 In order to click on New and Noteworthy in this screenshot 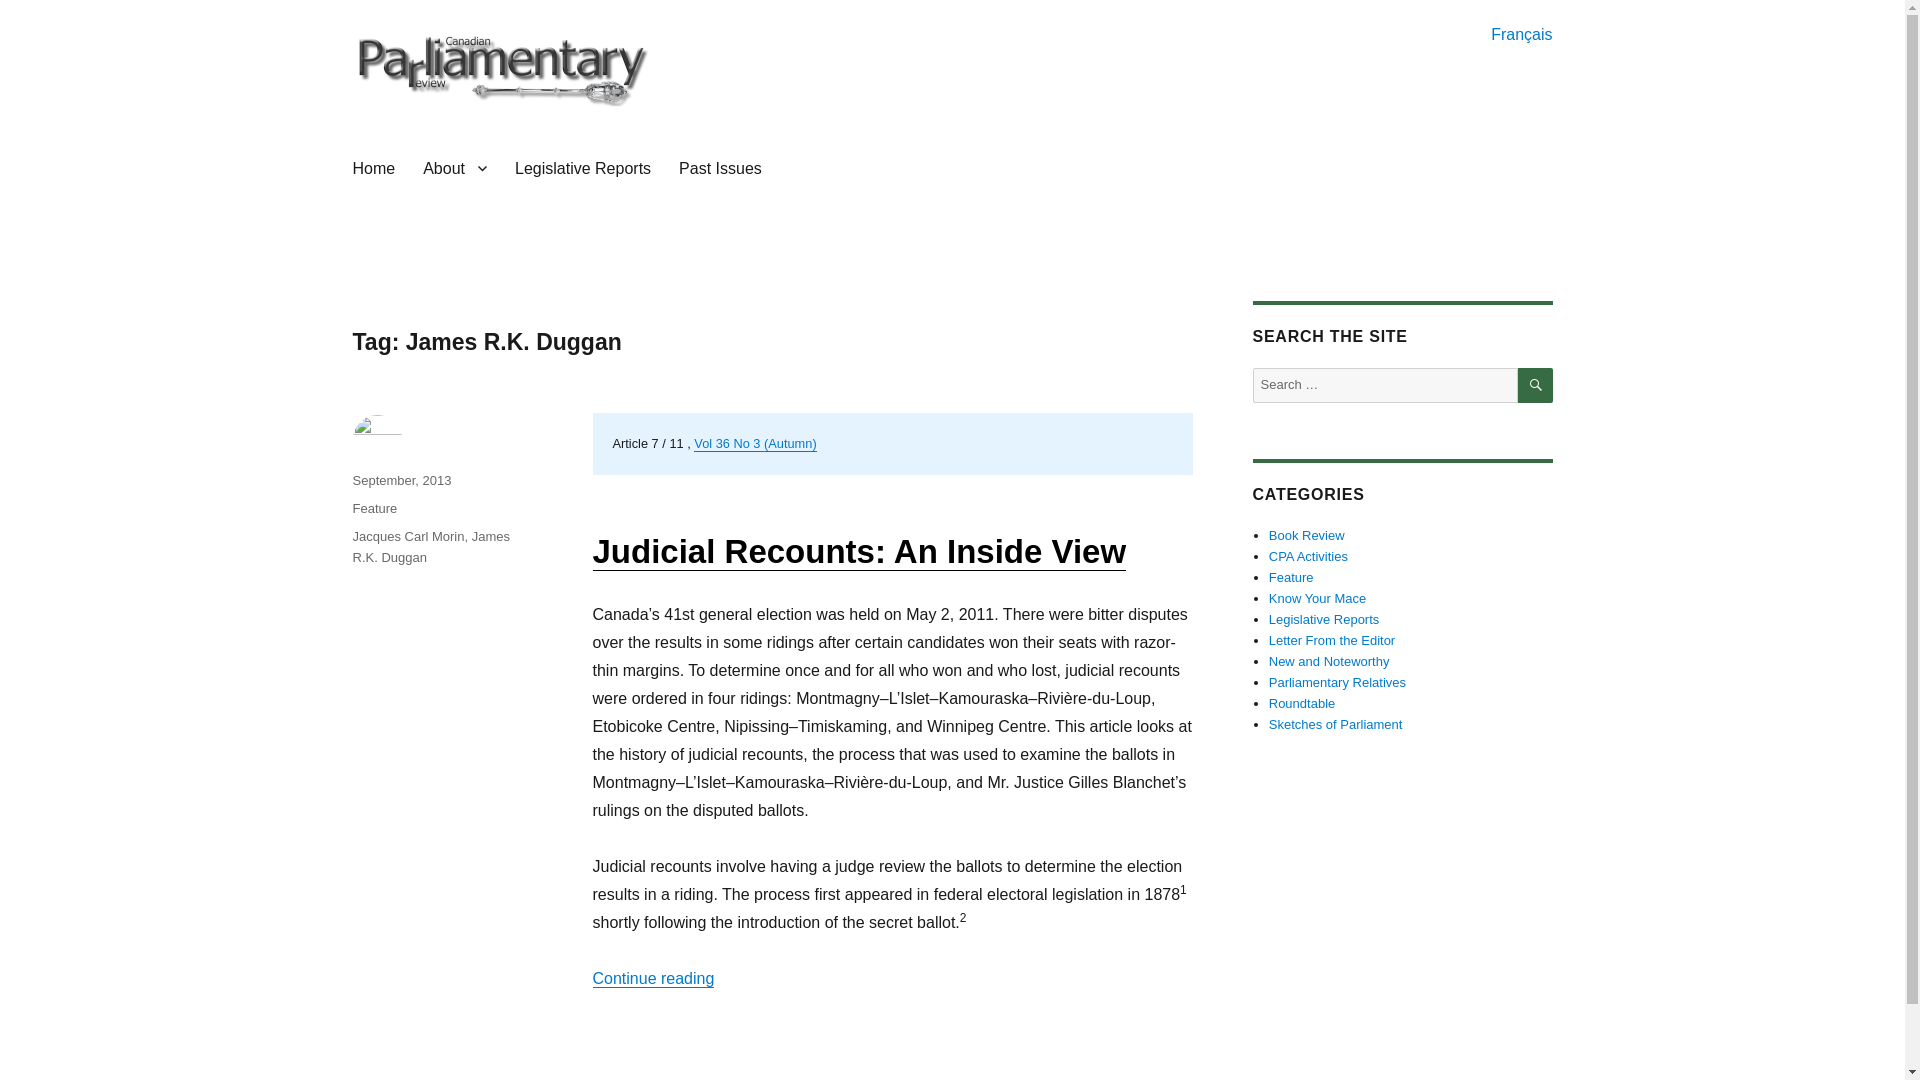, I will do `click(1330, 661)`.